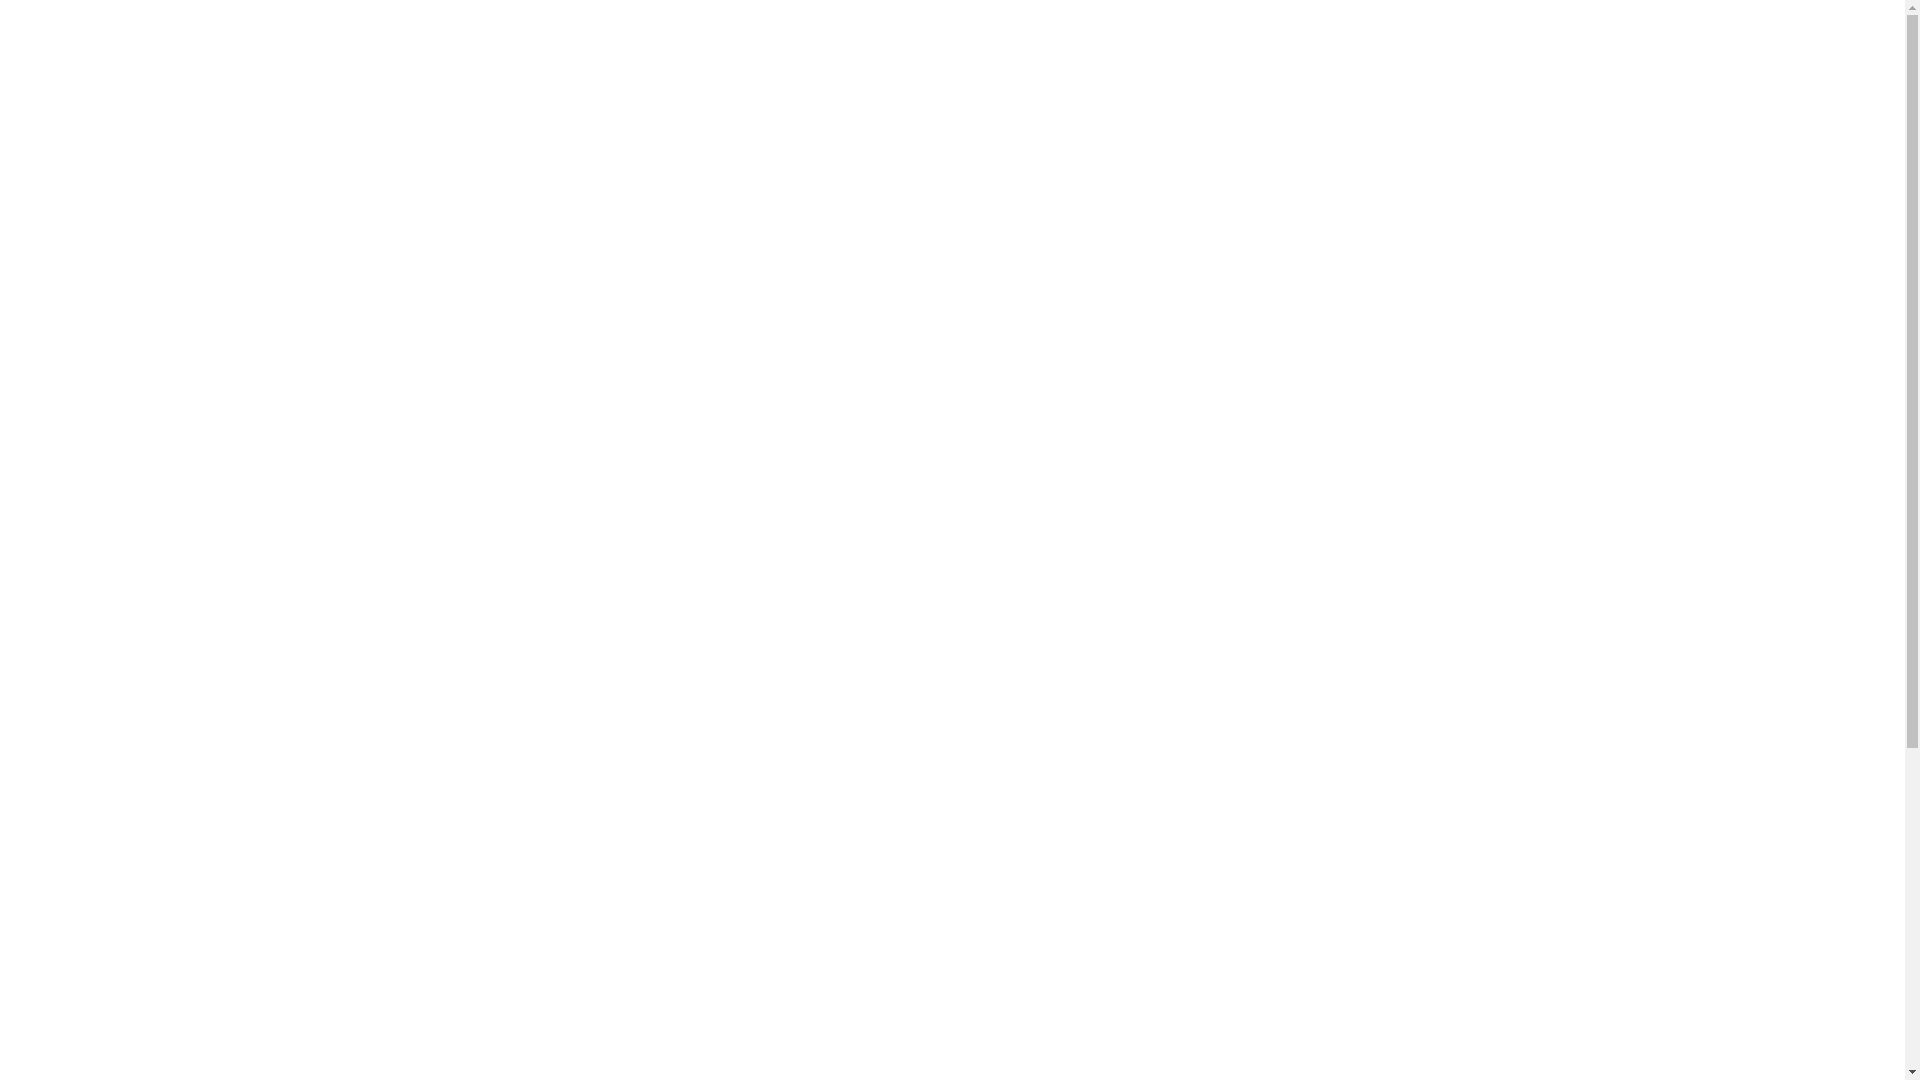 Image resolution: width=1920 pixels, height=1080 pixels. What do you see at coordinates (1610, 562) in the screenshot?
I see `BOSHONTO BORON UTHSHAB` at bounding box center [1610, 562].